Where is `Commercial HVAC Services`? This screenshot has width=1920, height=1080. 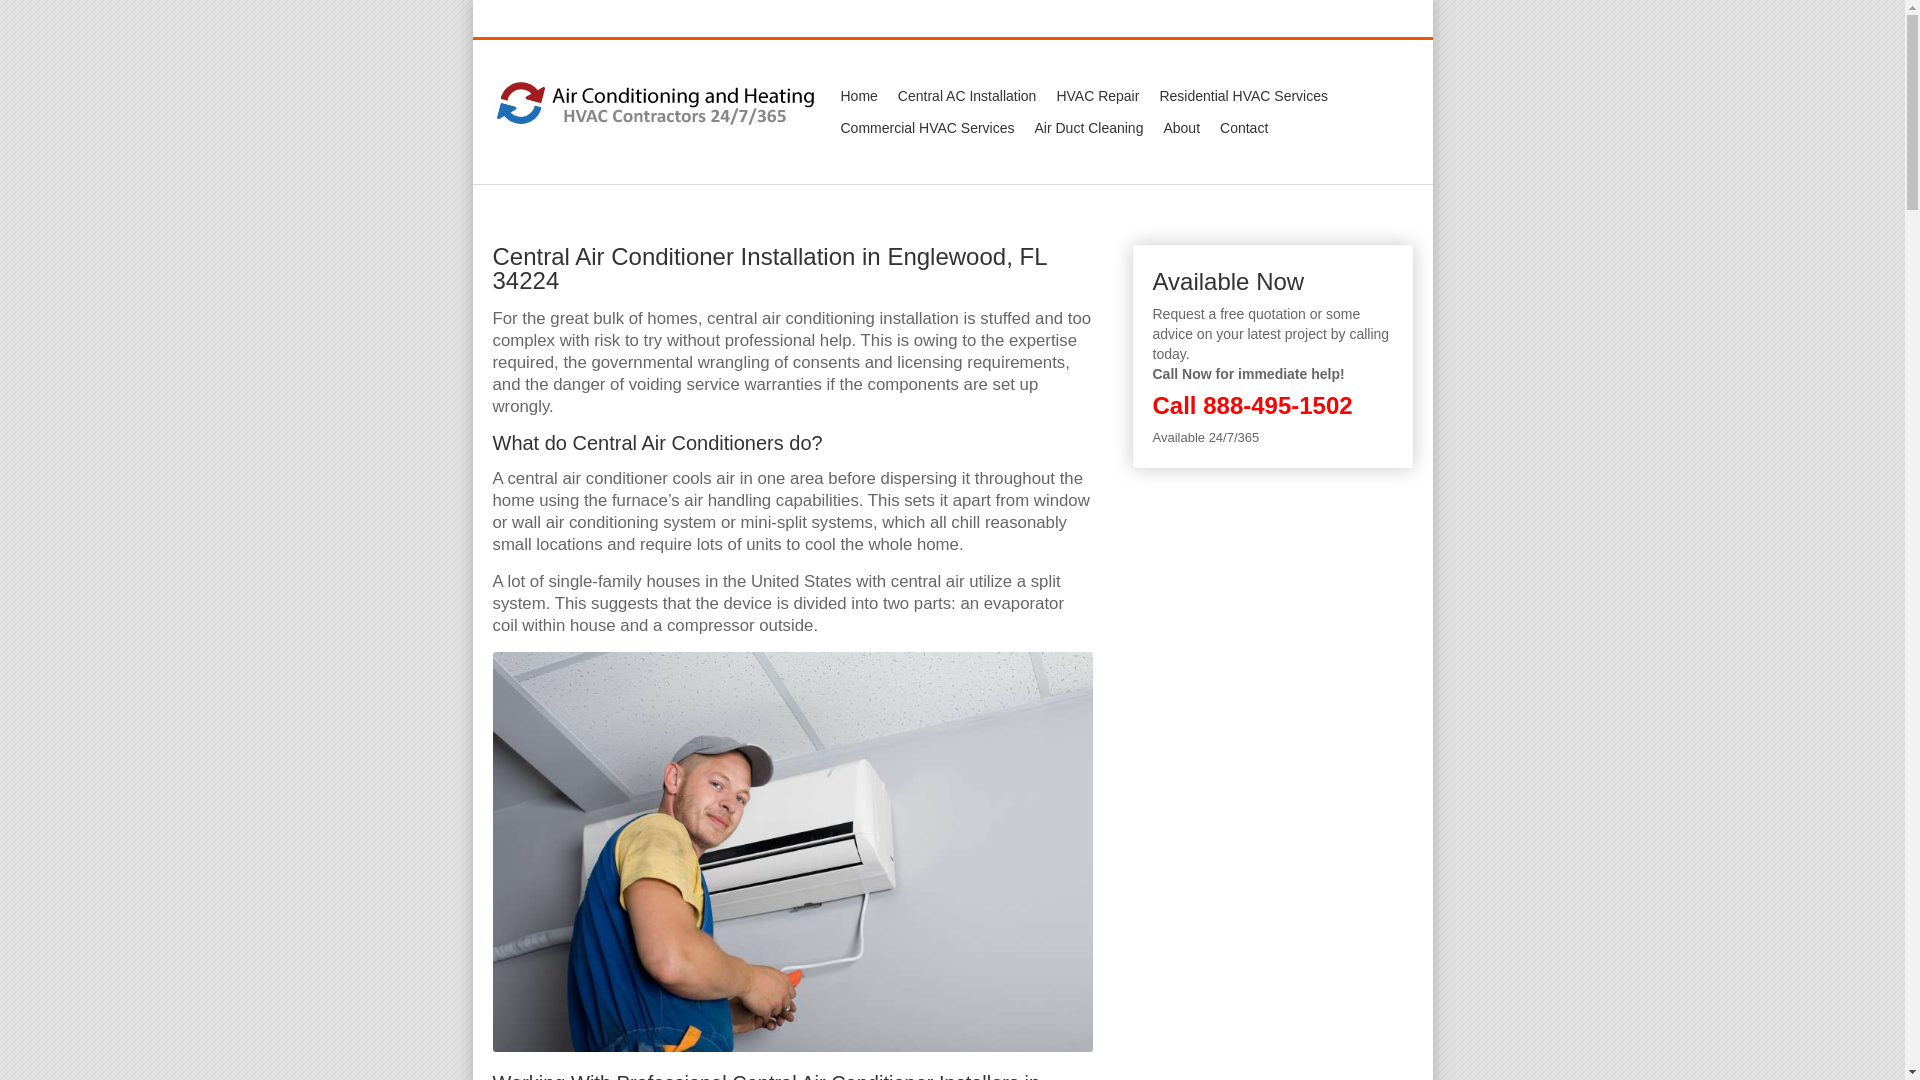
Commercial HVAC Services is located at coordinates (926, 128).